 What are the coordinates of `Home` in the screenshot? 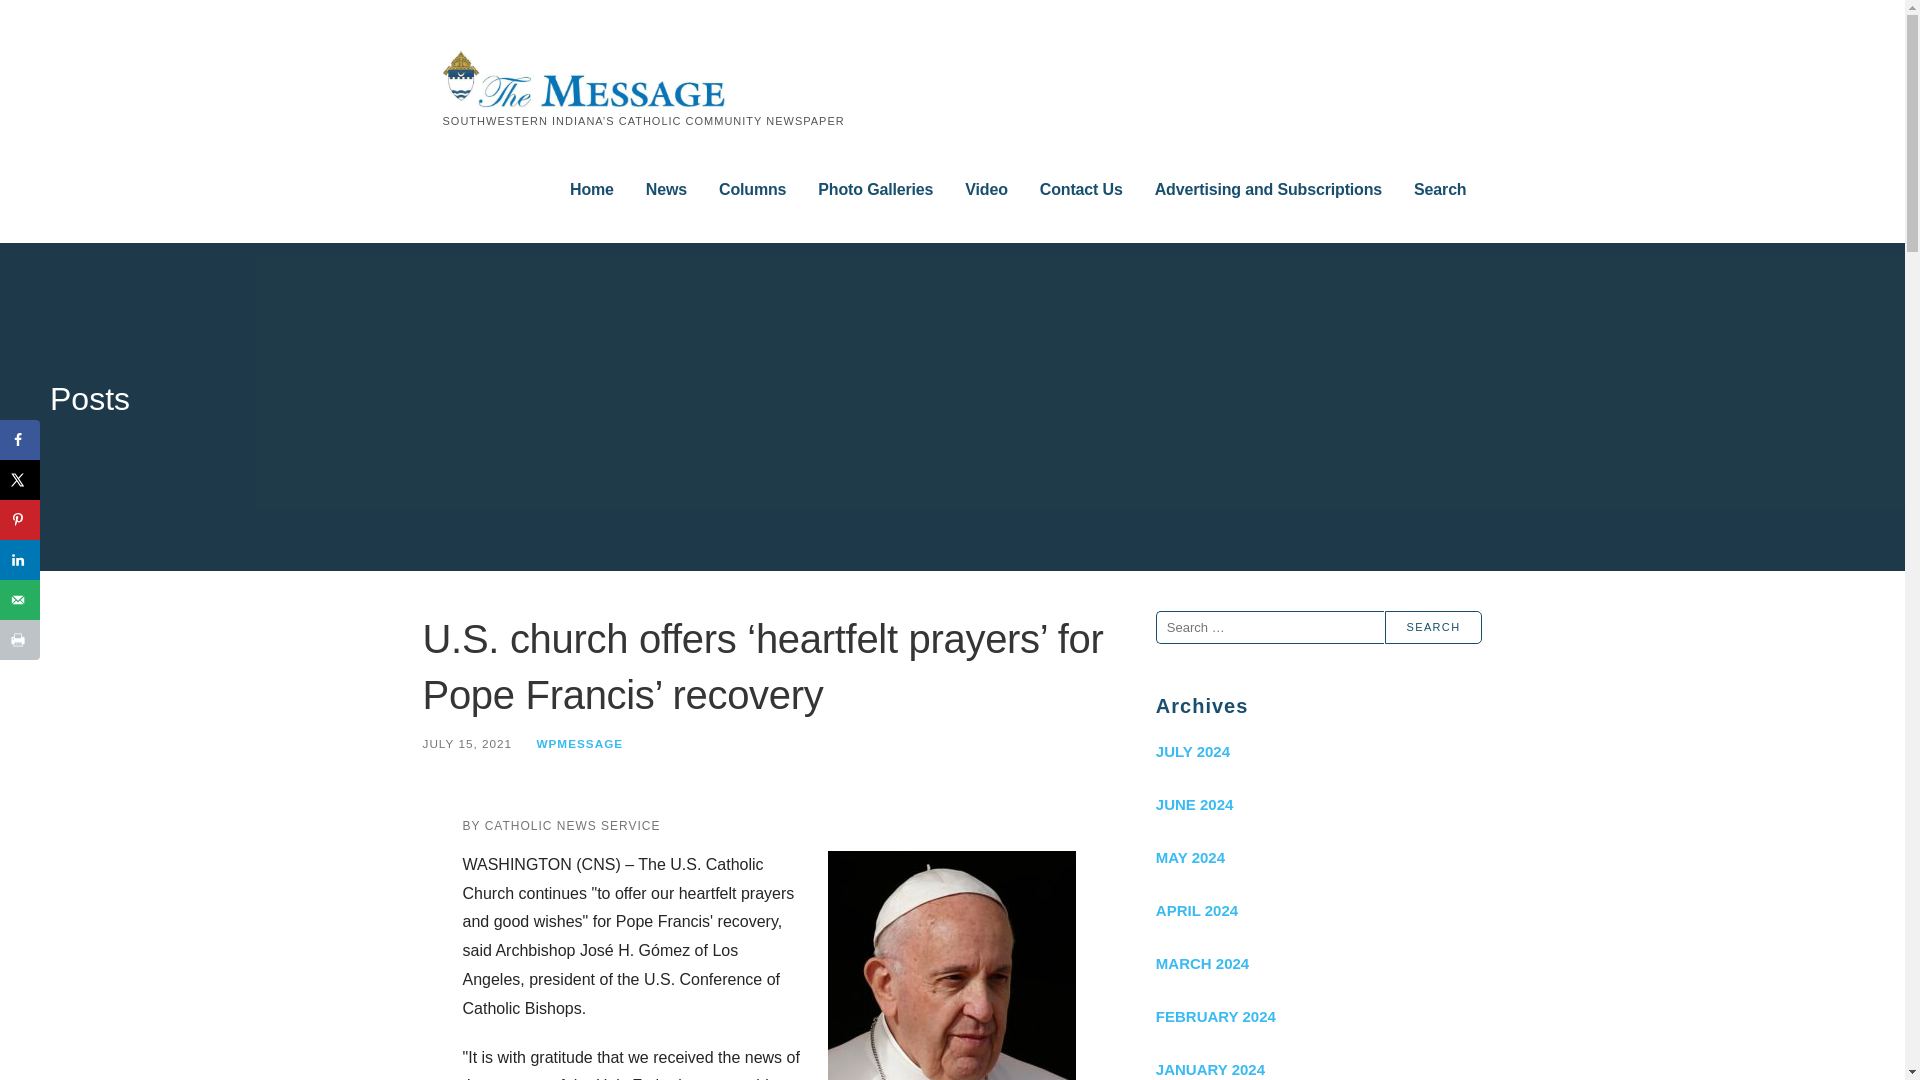 It's located at (592, 190).